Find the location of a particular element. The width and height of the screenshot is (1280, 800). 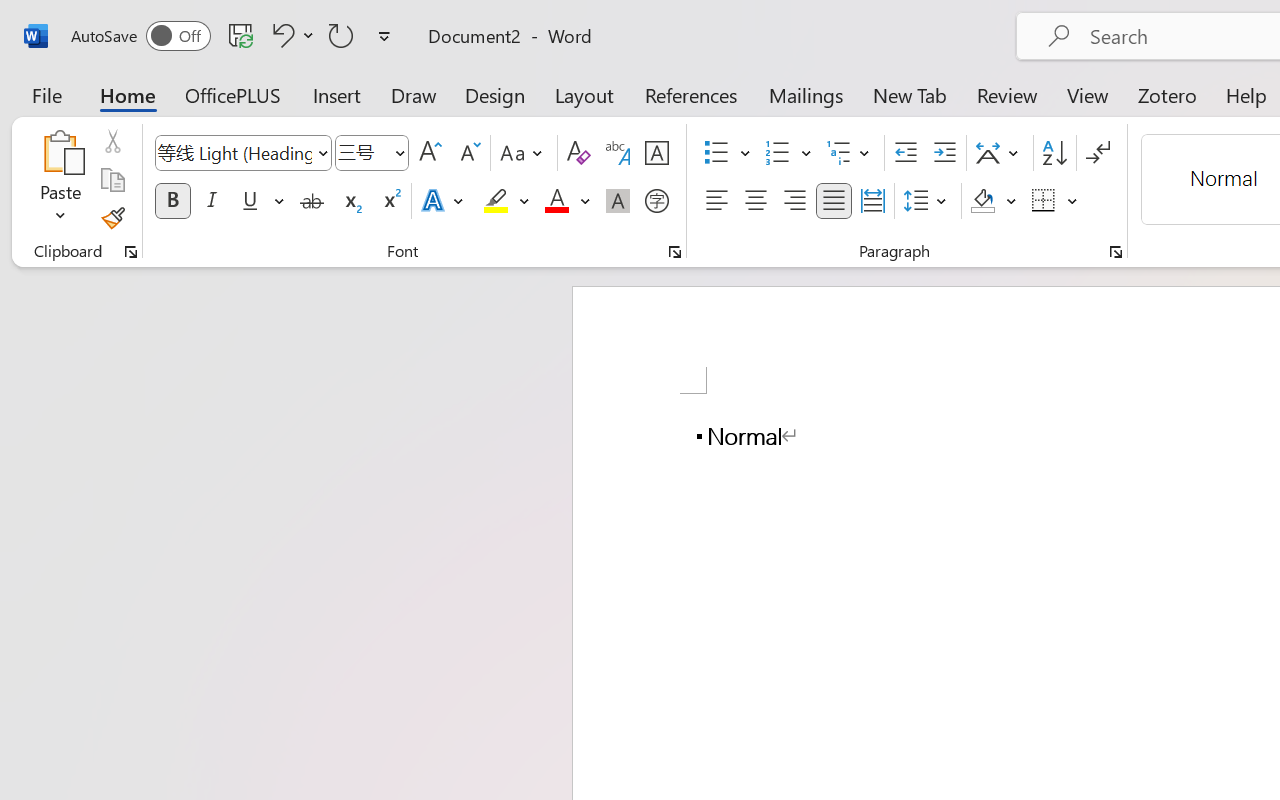

Draw is located at coordinates (414, 94).